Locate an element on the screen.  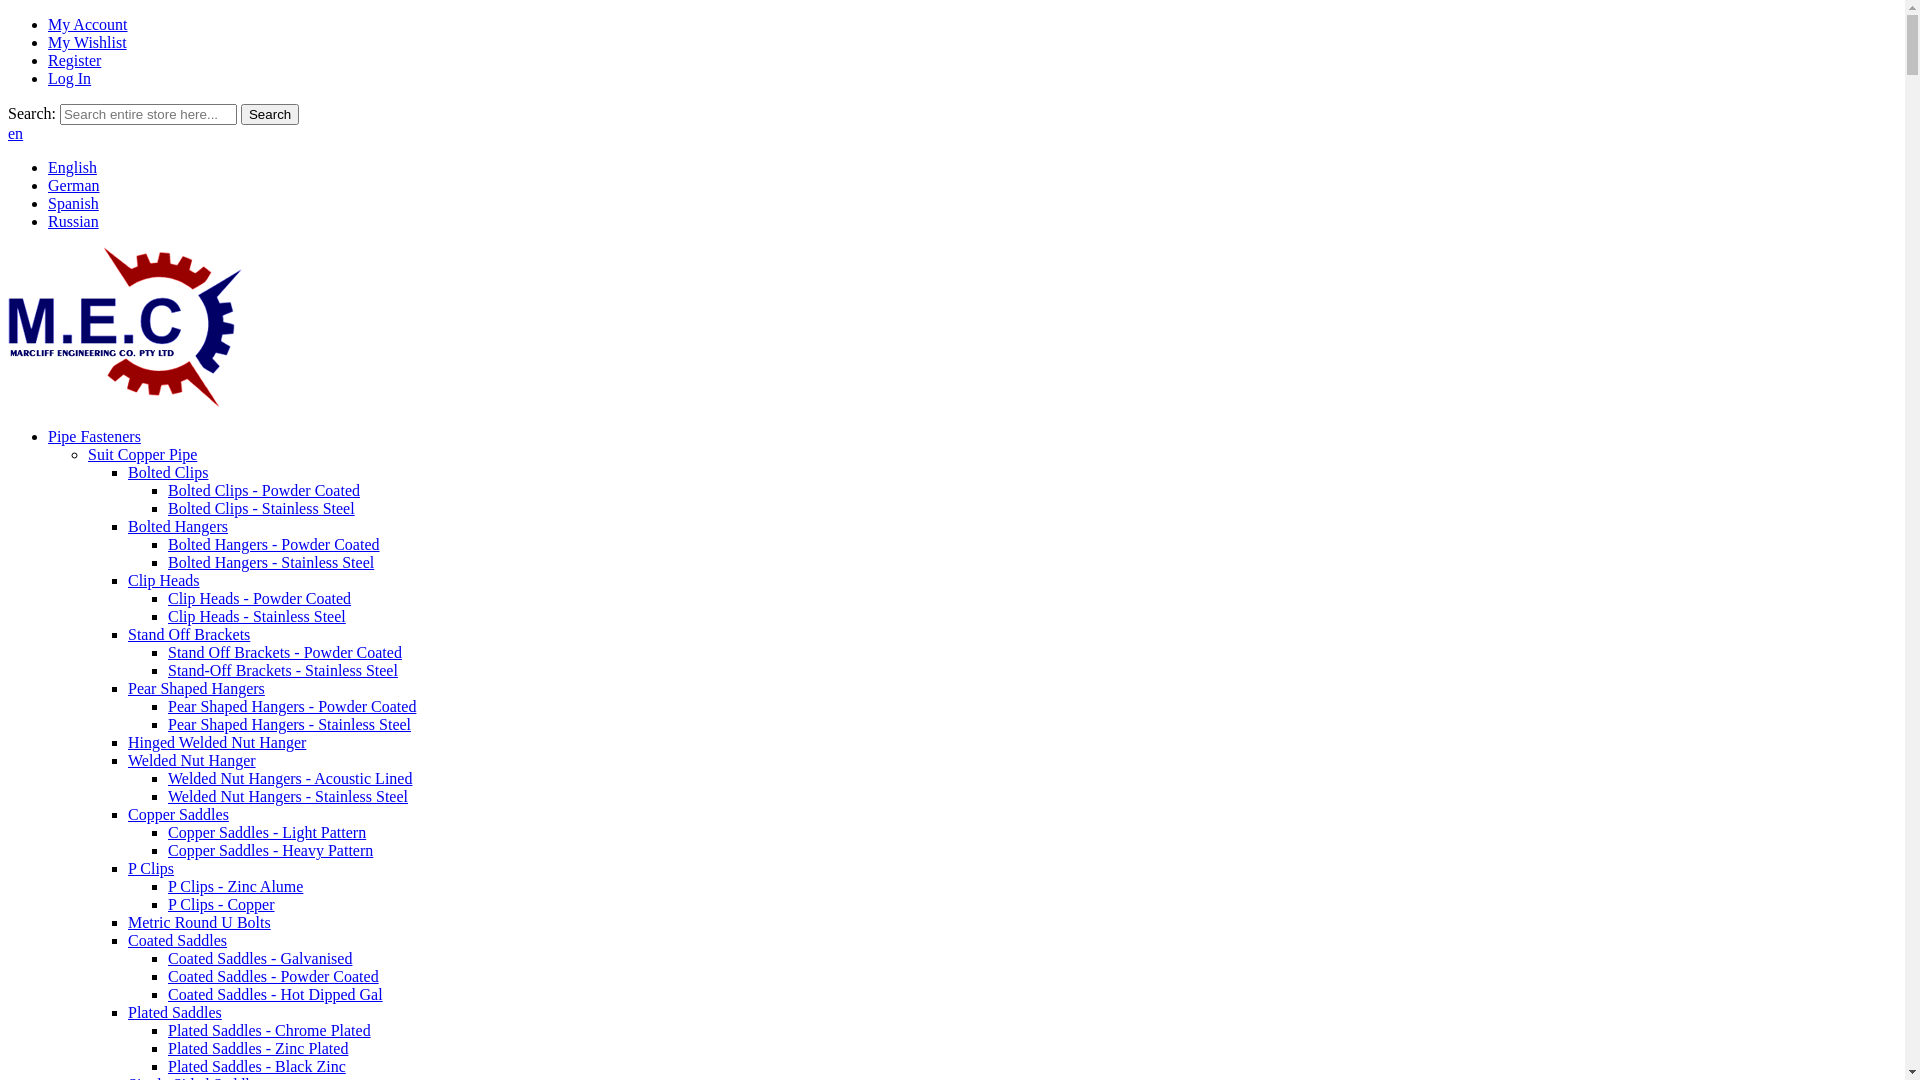
My Account is located at coordinates (88, 24).